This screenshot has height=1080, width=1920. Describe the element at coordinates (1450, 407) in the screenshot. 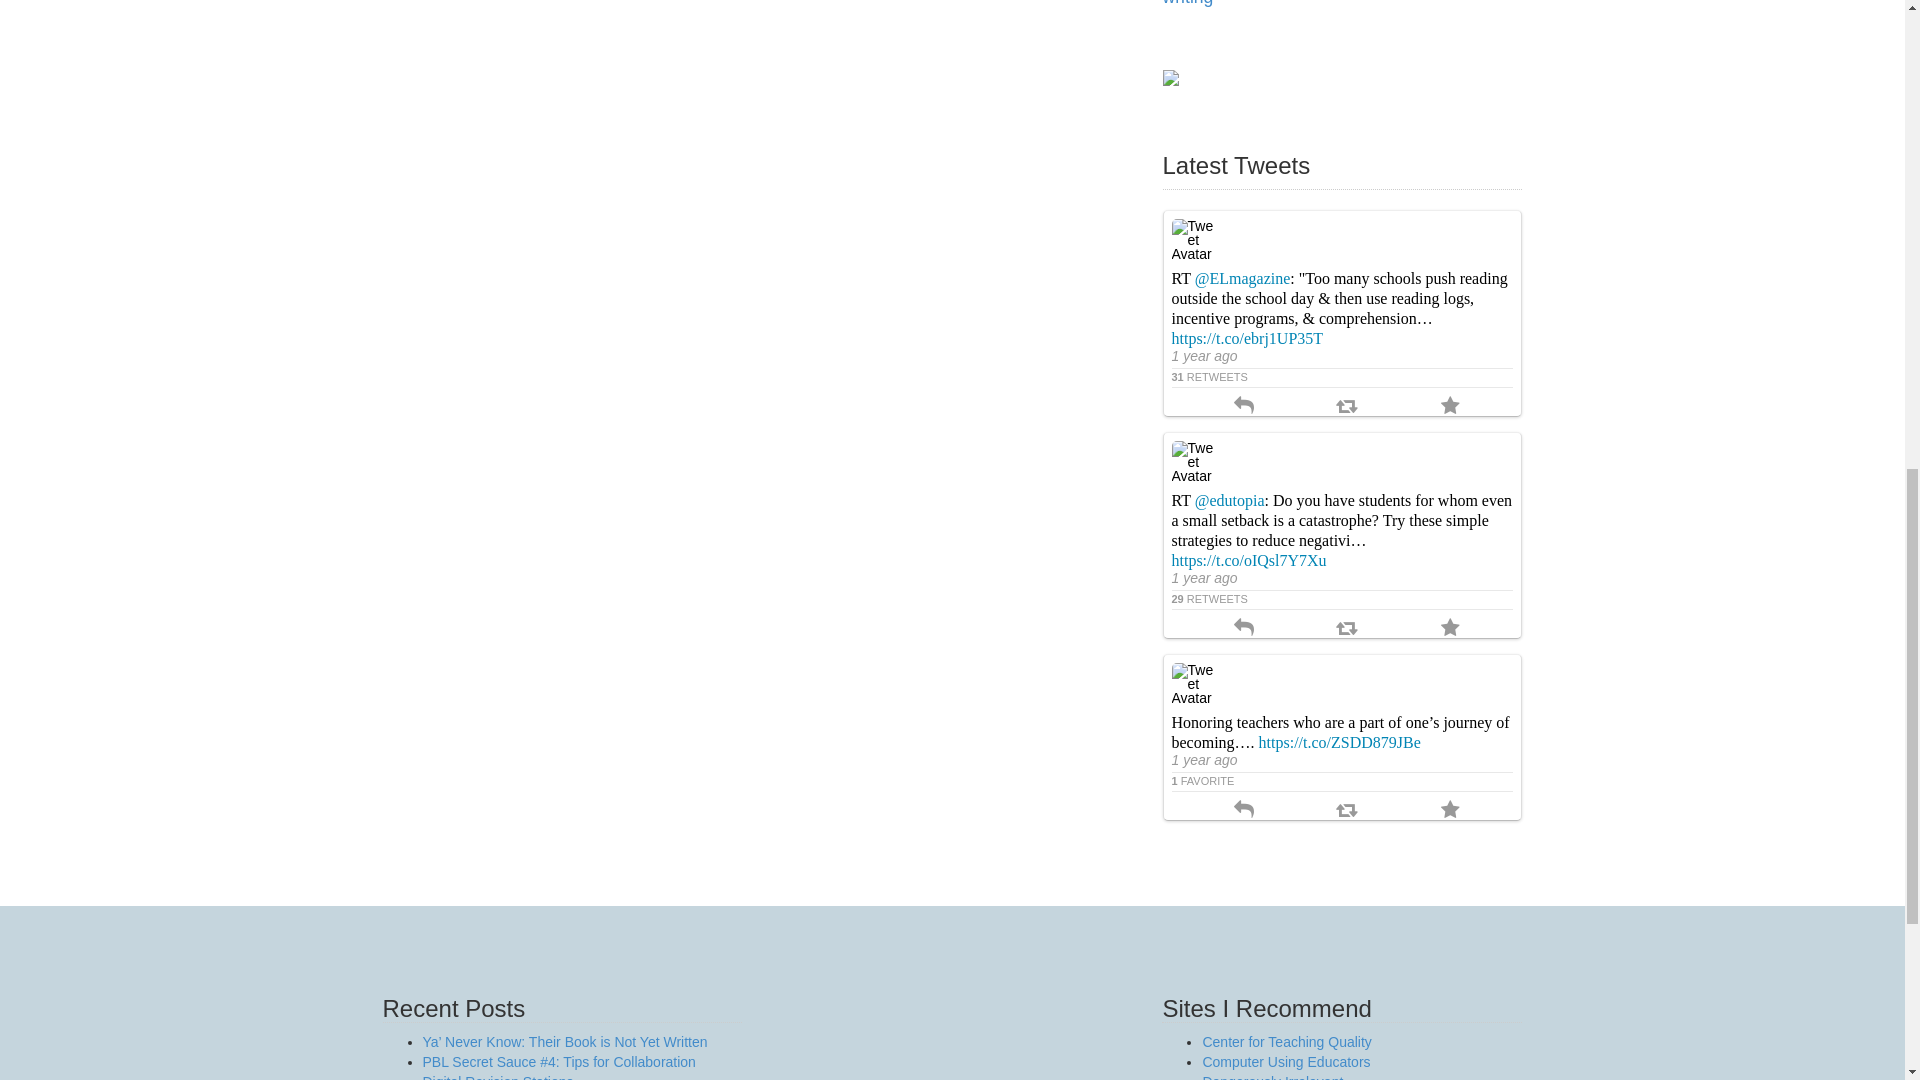

I see `Favorite` at that location.